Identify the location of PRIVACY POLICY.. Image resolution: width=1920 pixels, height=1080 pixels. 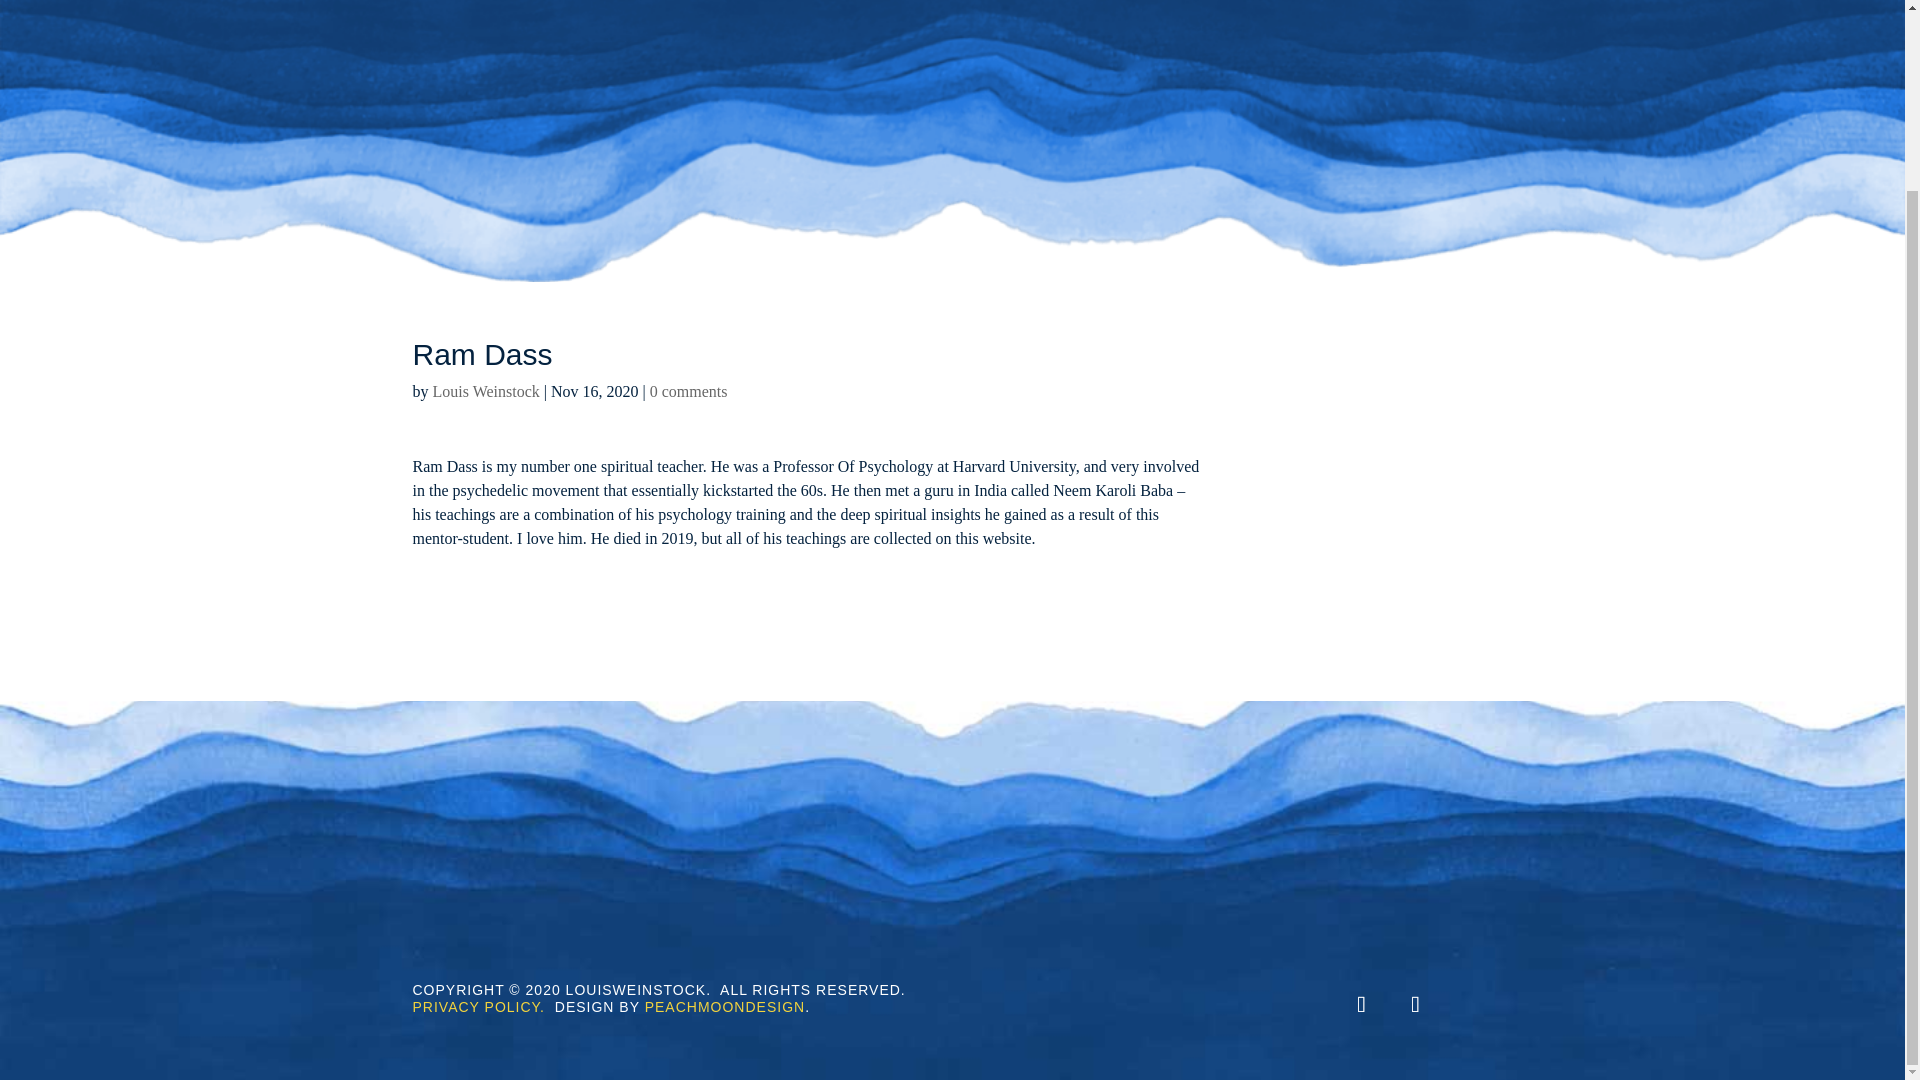
(478, 1007).